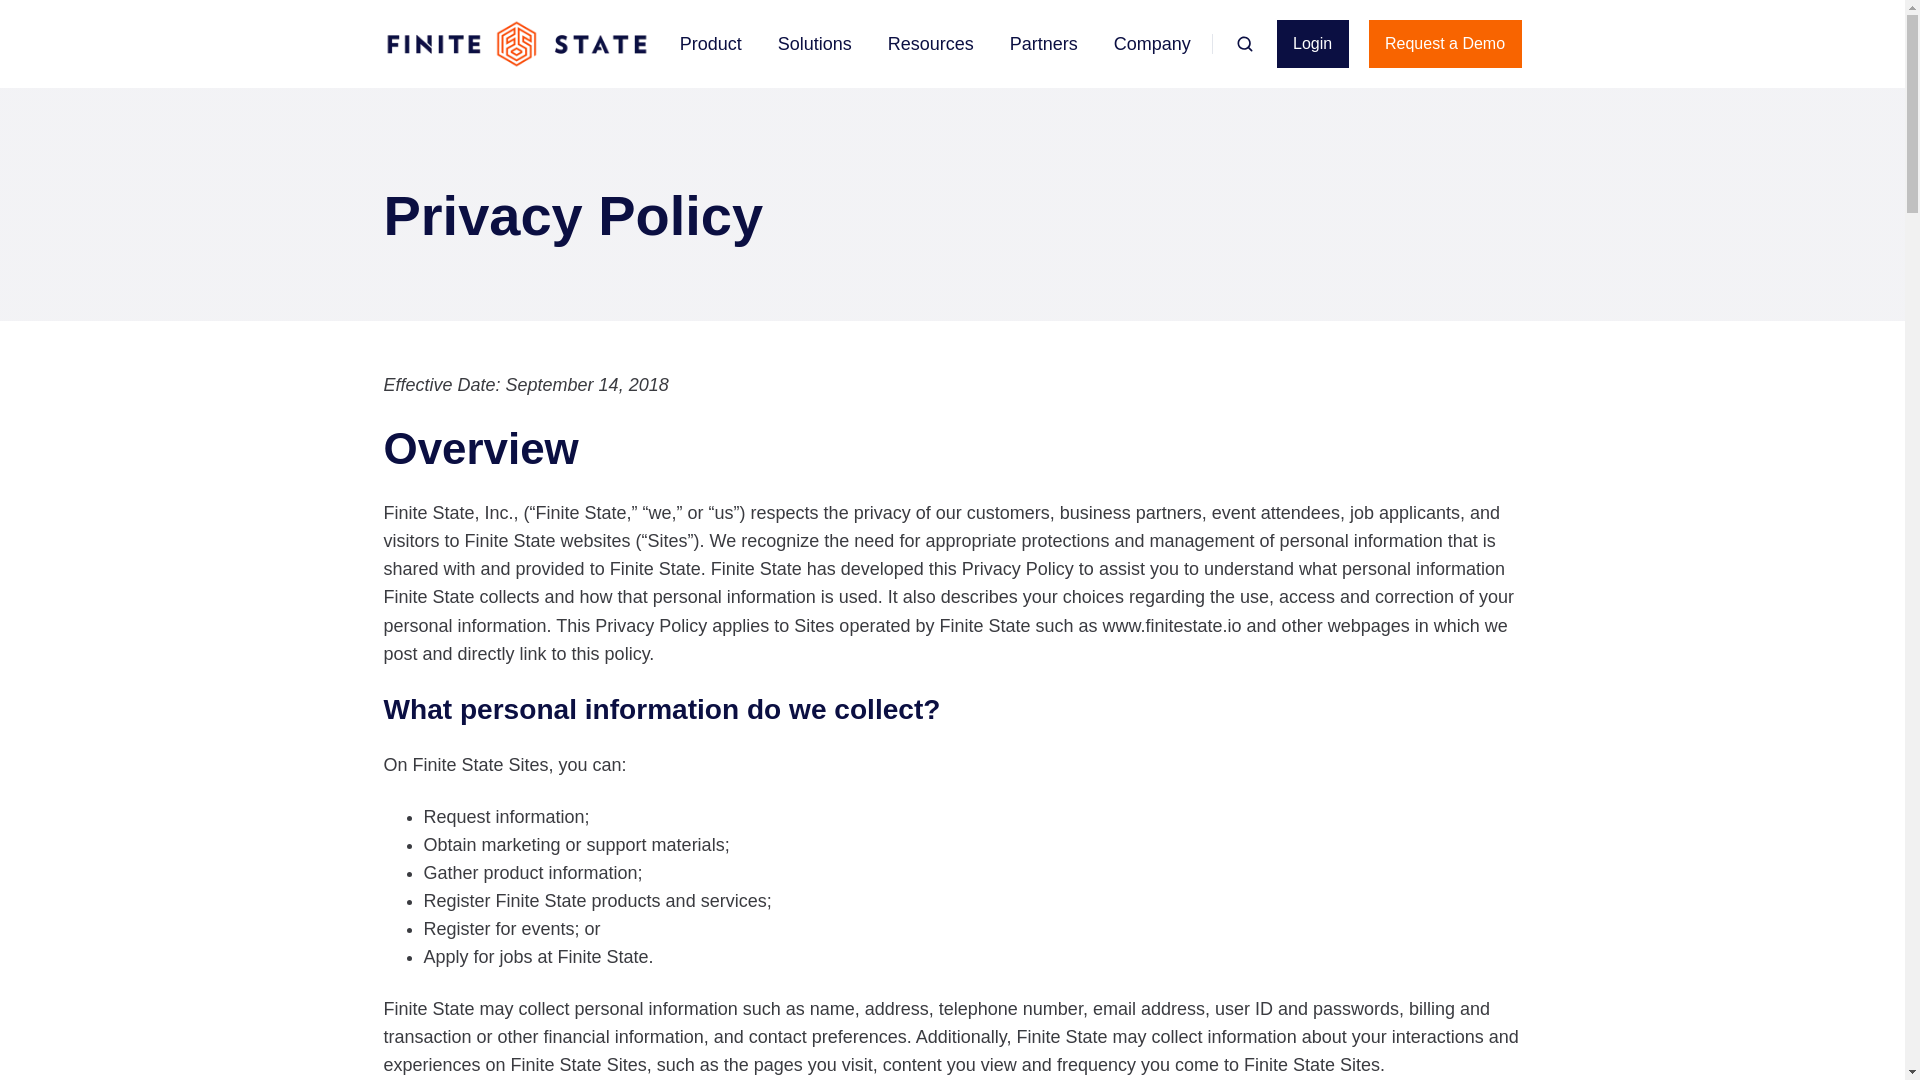 Image resolution: width=1920 pixels, height=1080 pixels. I want to click on Product, so click(710, 44).